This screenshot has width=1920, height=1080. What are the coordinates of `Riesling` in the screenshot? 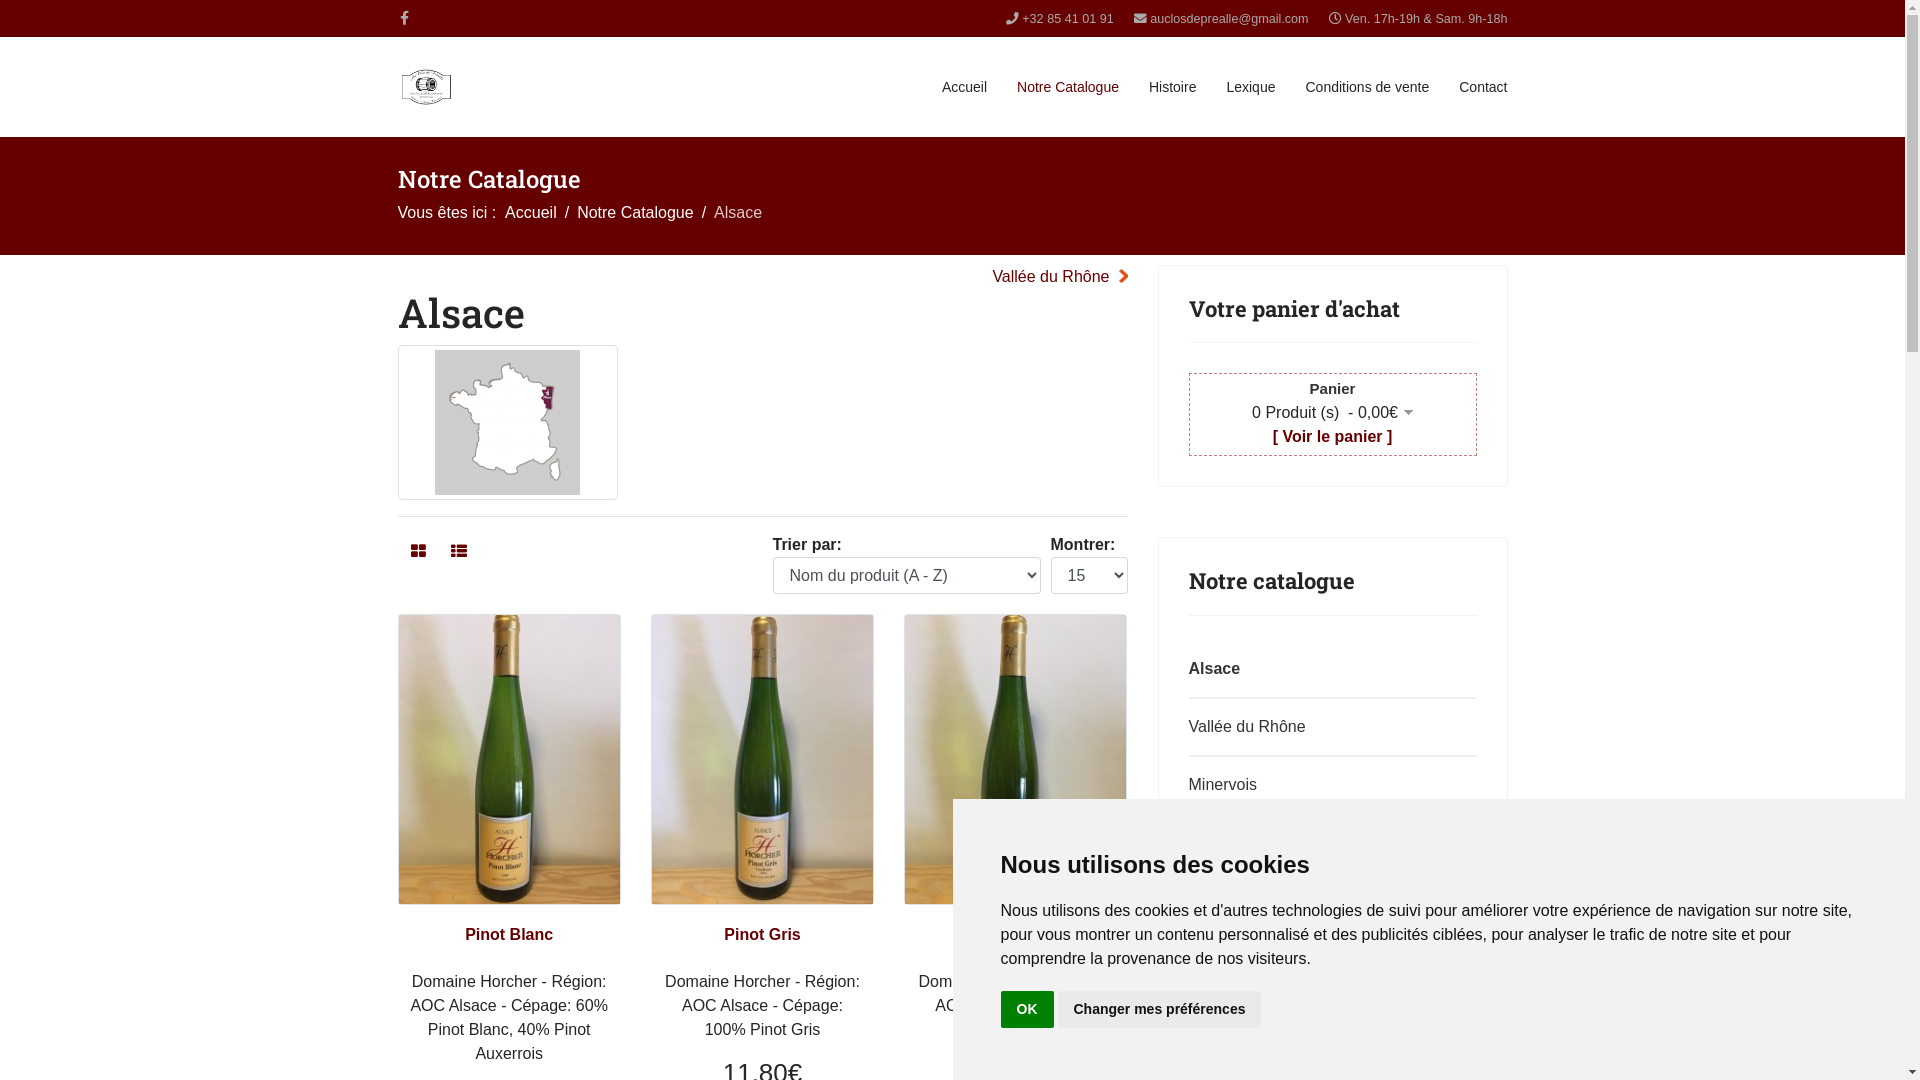 It's located at (1016, 934).